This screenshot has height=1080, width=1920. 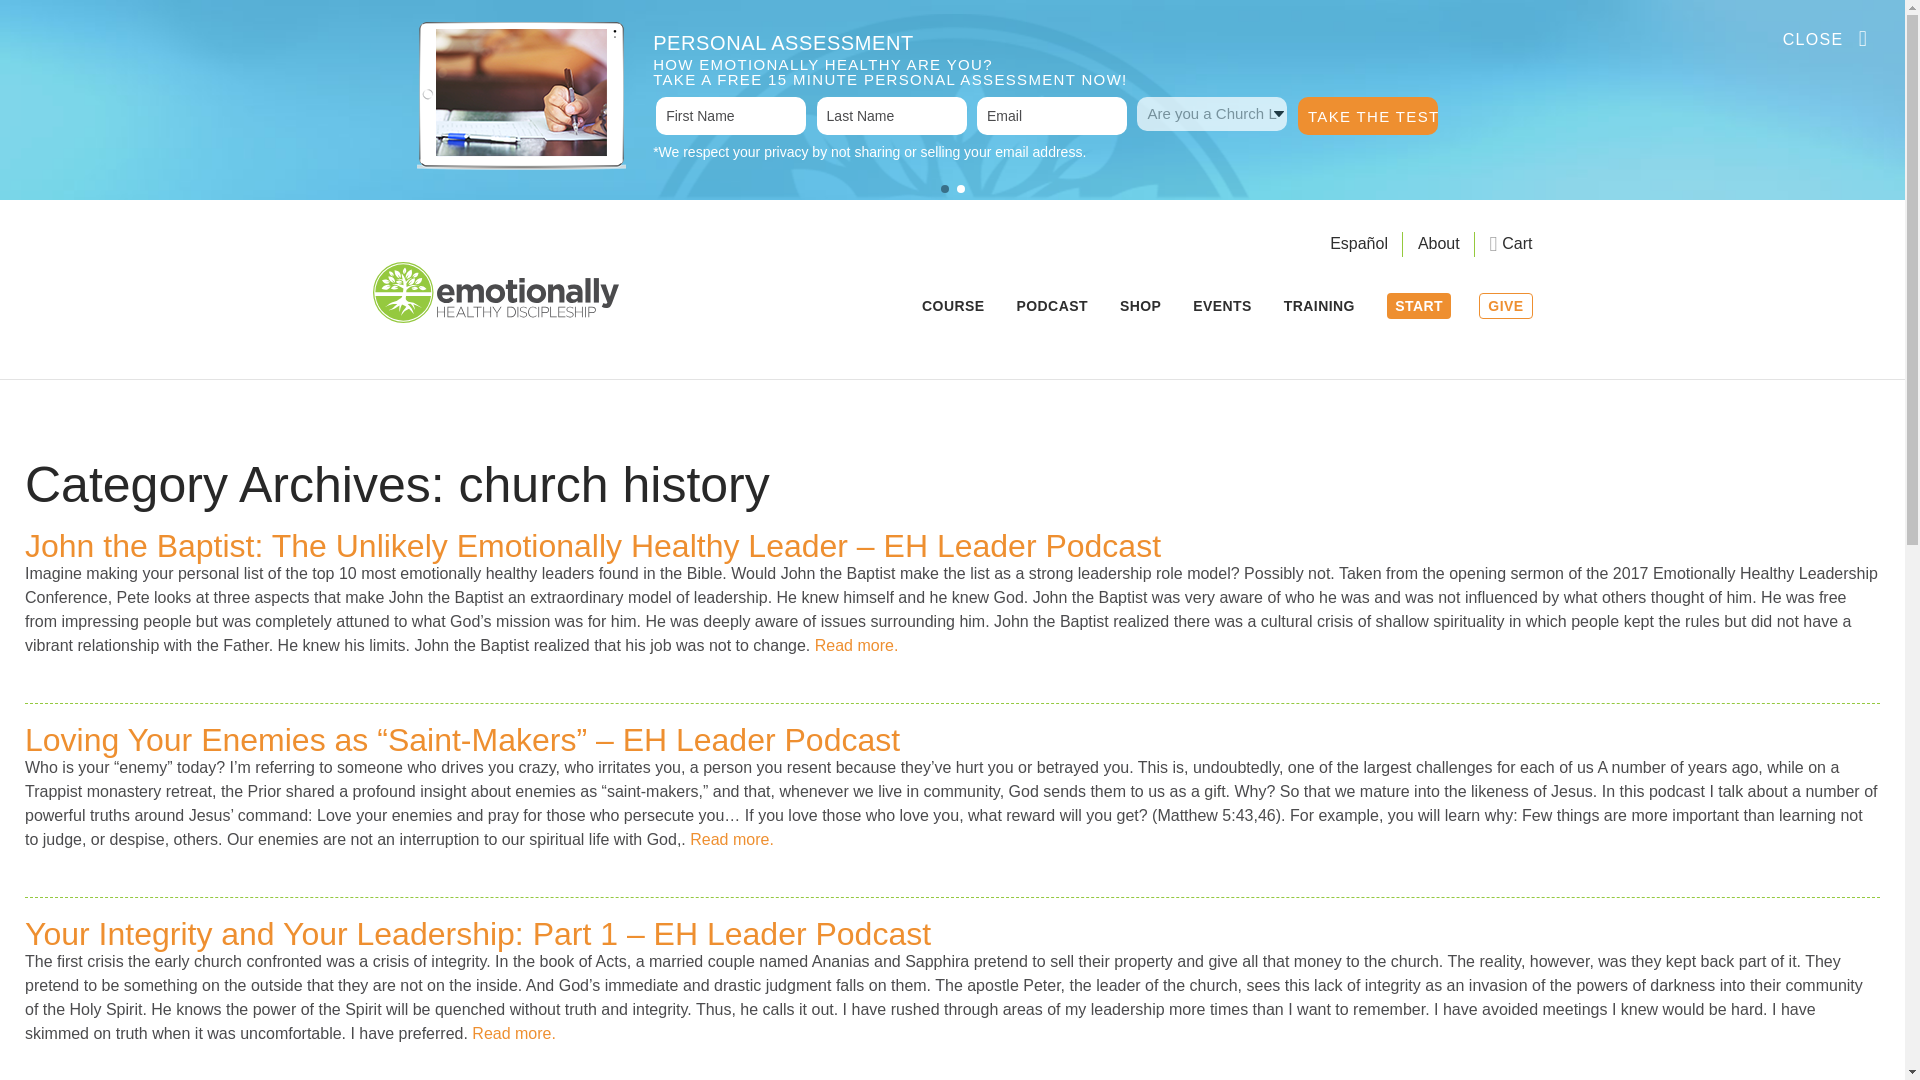 What do you see at coordinates (1438, 243) in the screenshot?
I see `About` at bounding box center [1438, 243].